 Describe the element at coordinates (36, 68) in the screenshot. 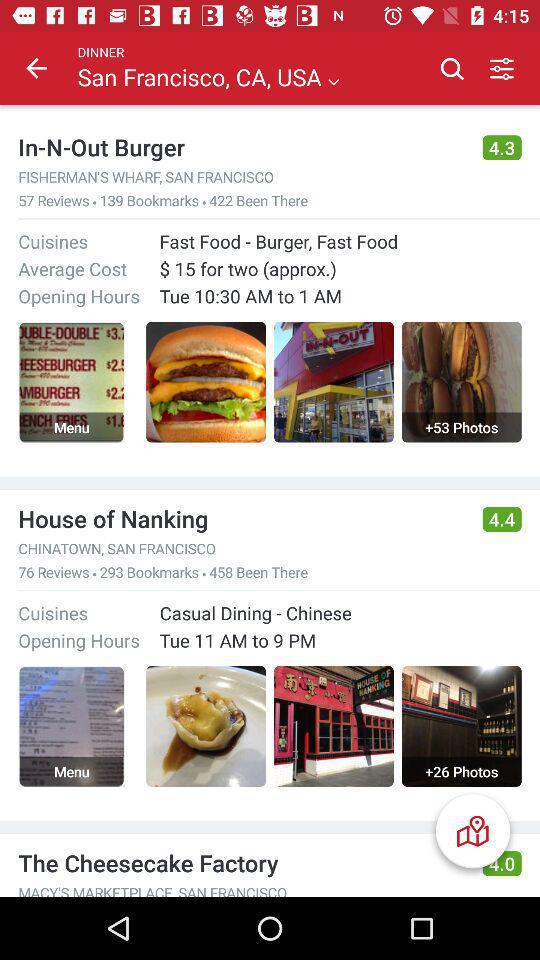

I see `choose item to the left of dinner` at that location.